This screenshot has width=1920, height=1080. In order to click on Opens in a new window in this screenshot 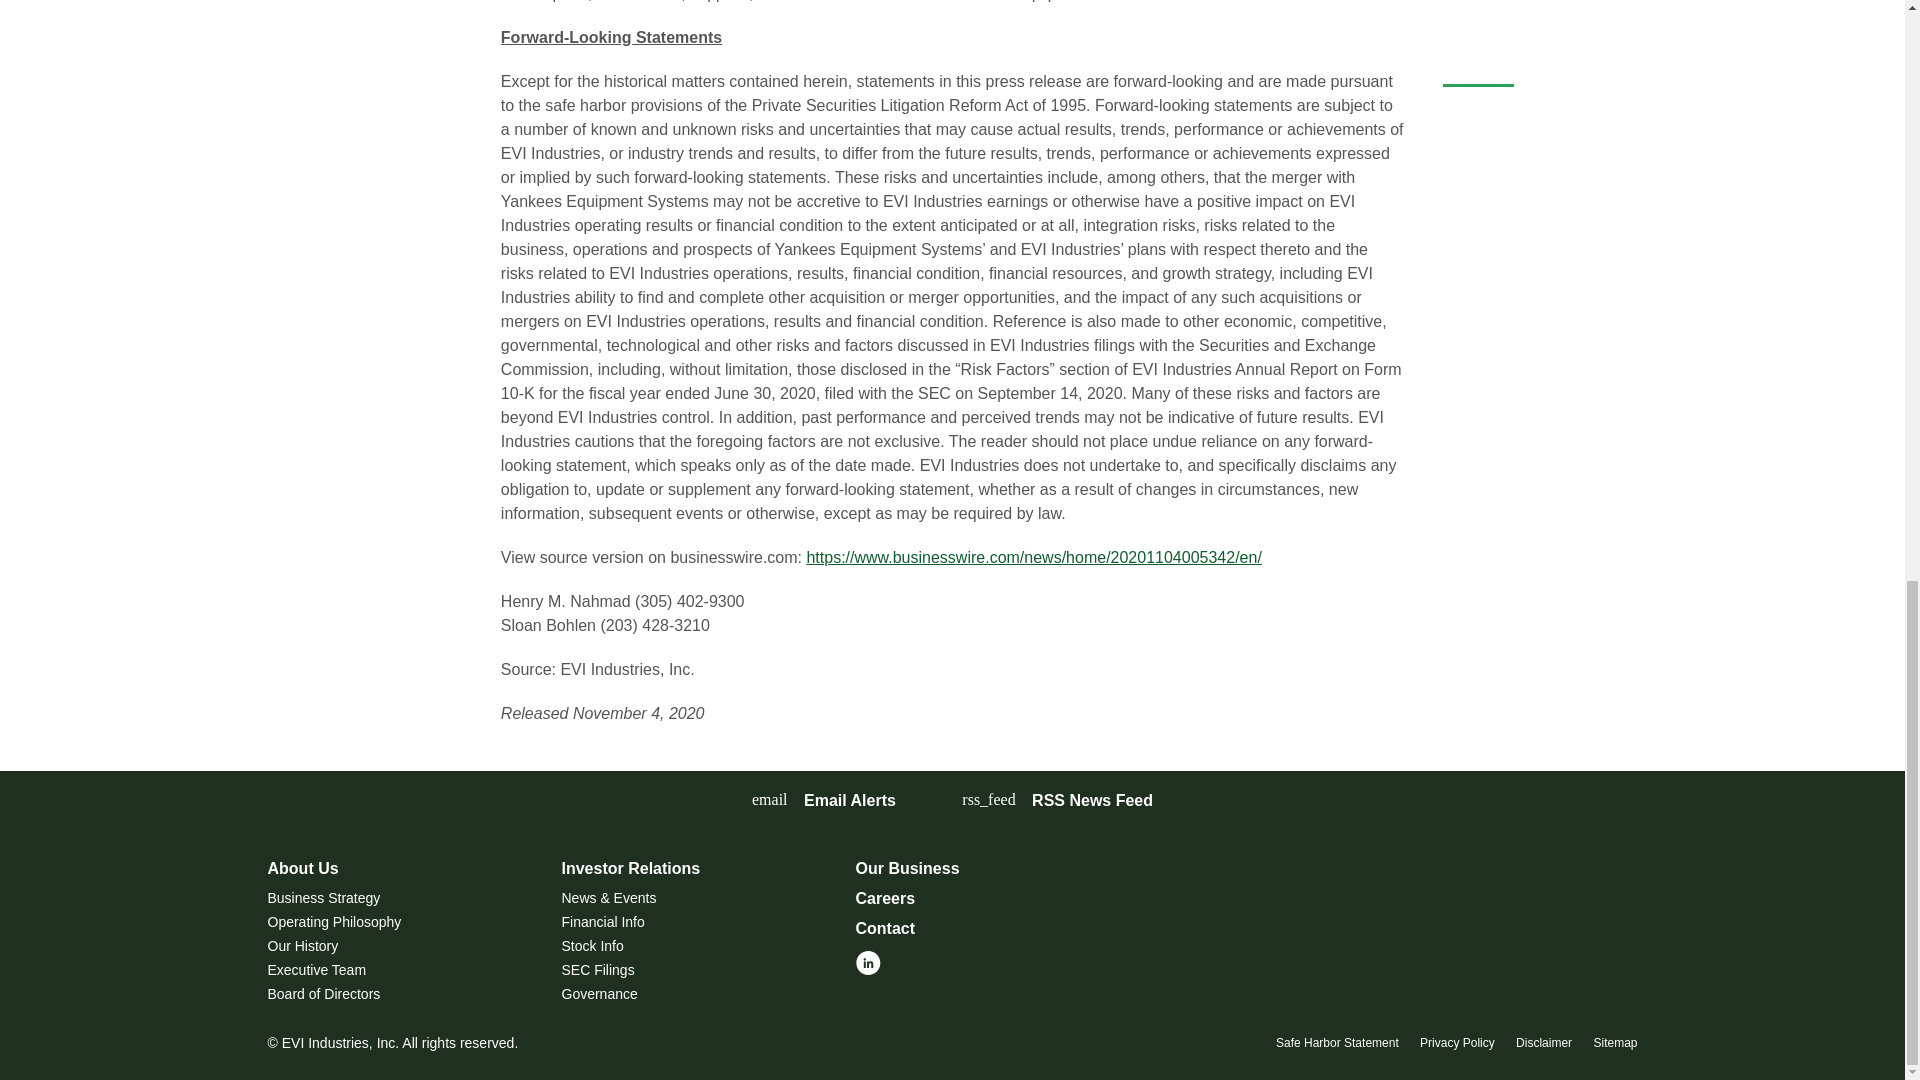, I will do `click(1057, 800)`.